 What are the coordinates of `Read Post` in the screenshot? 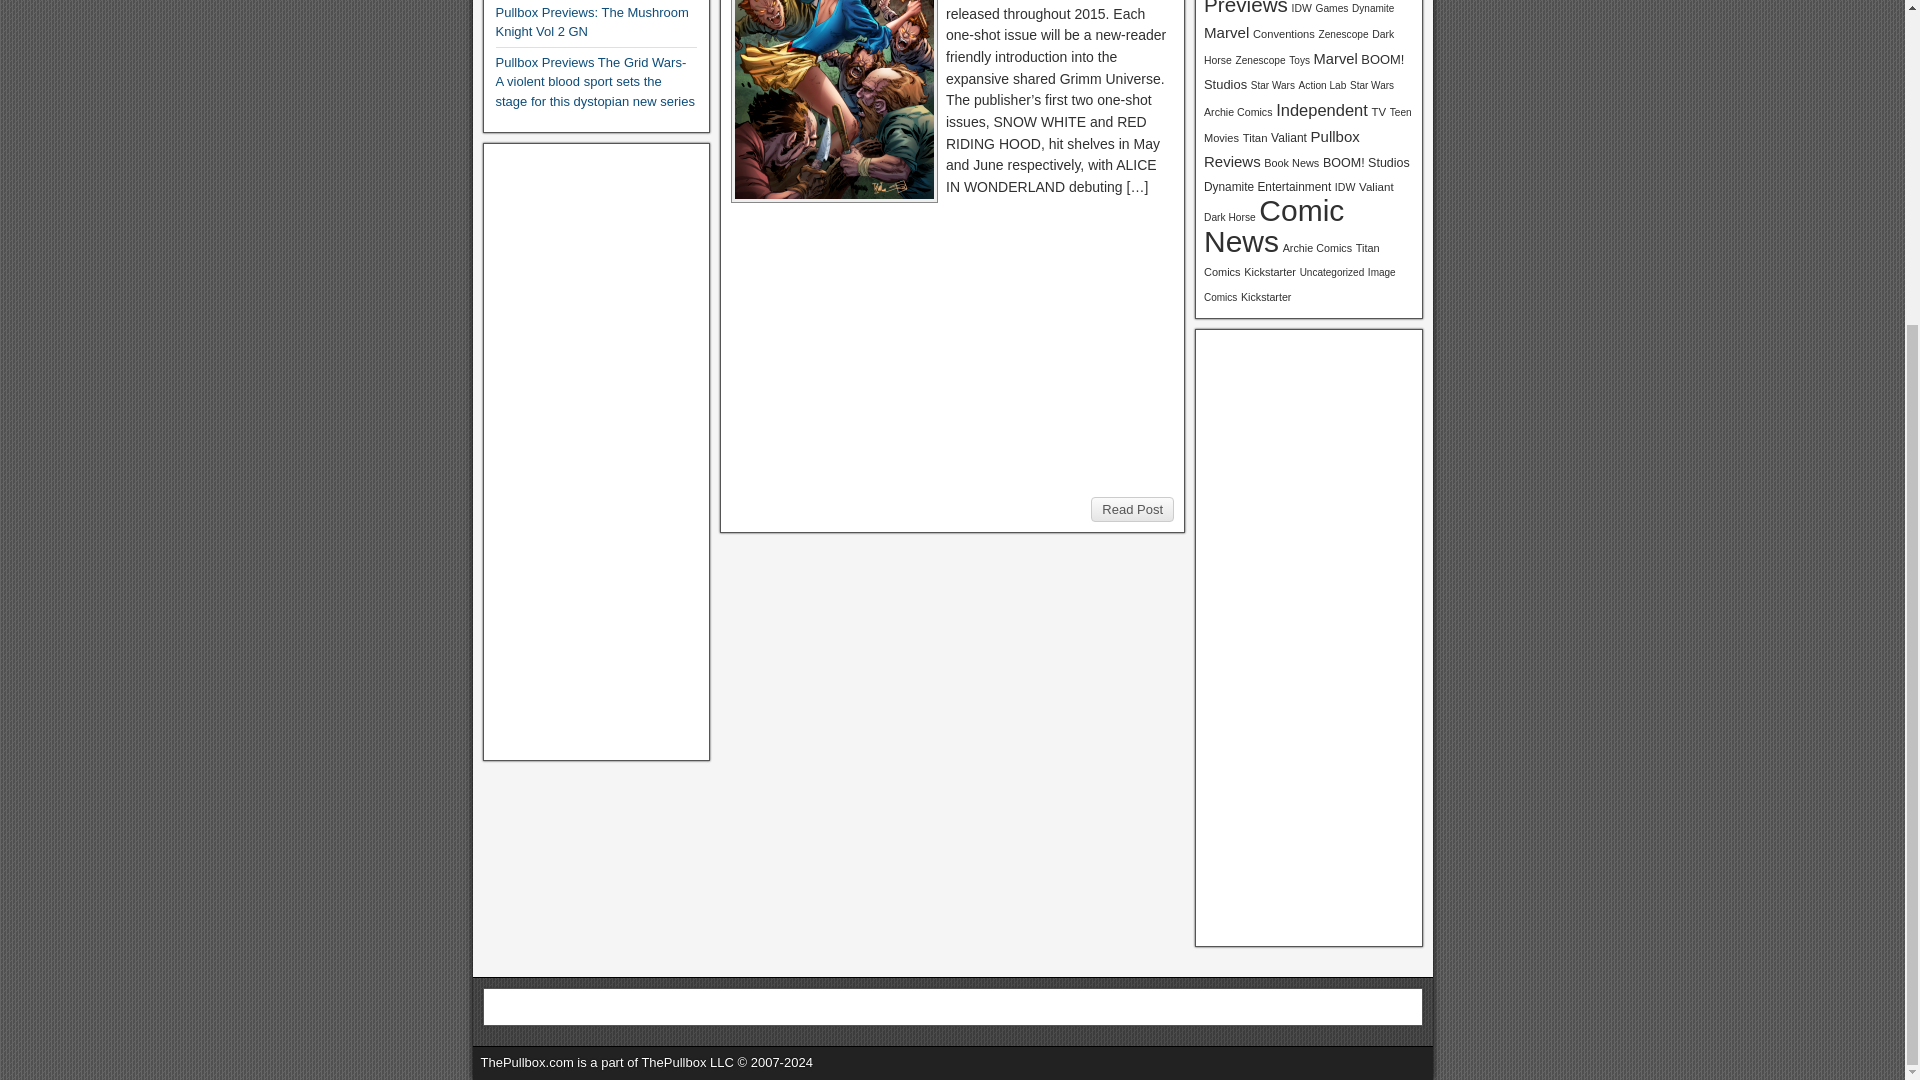 It's located at (1132, 509).